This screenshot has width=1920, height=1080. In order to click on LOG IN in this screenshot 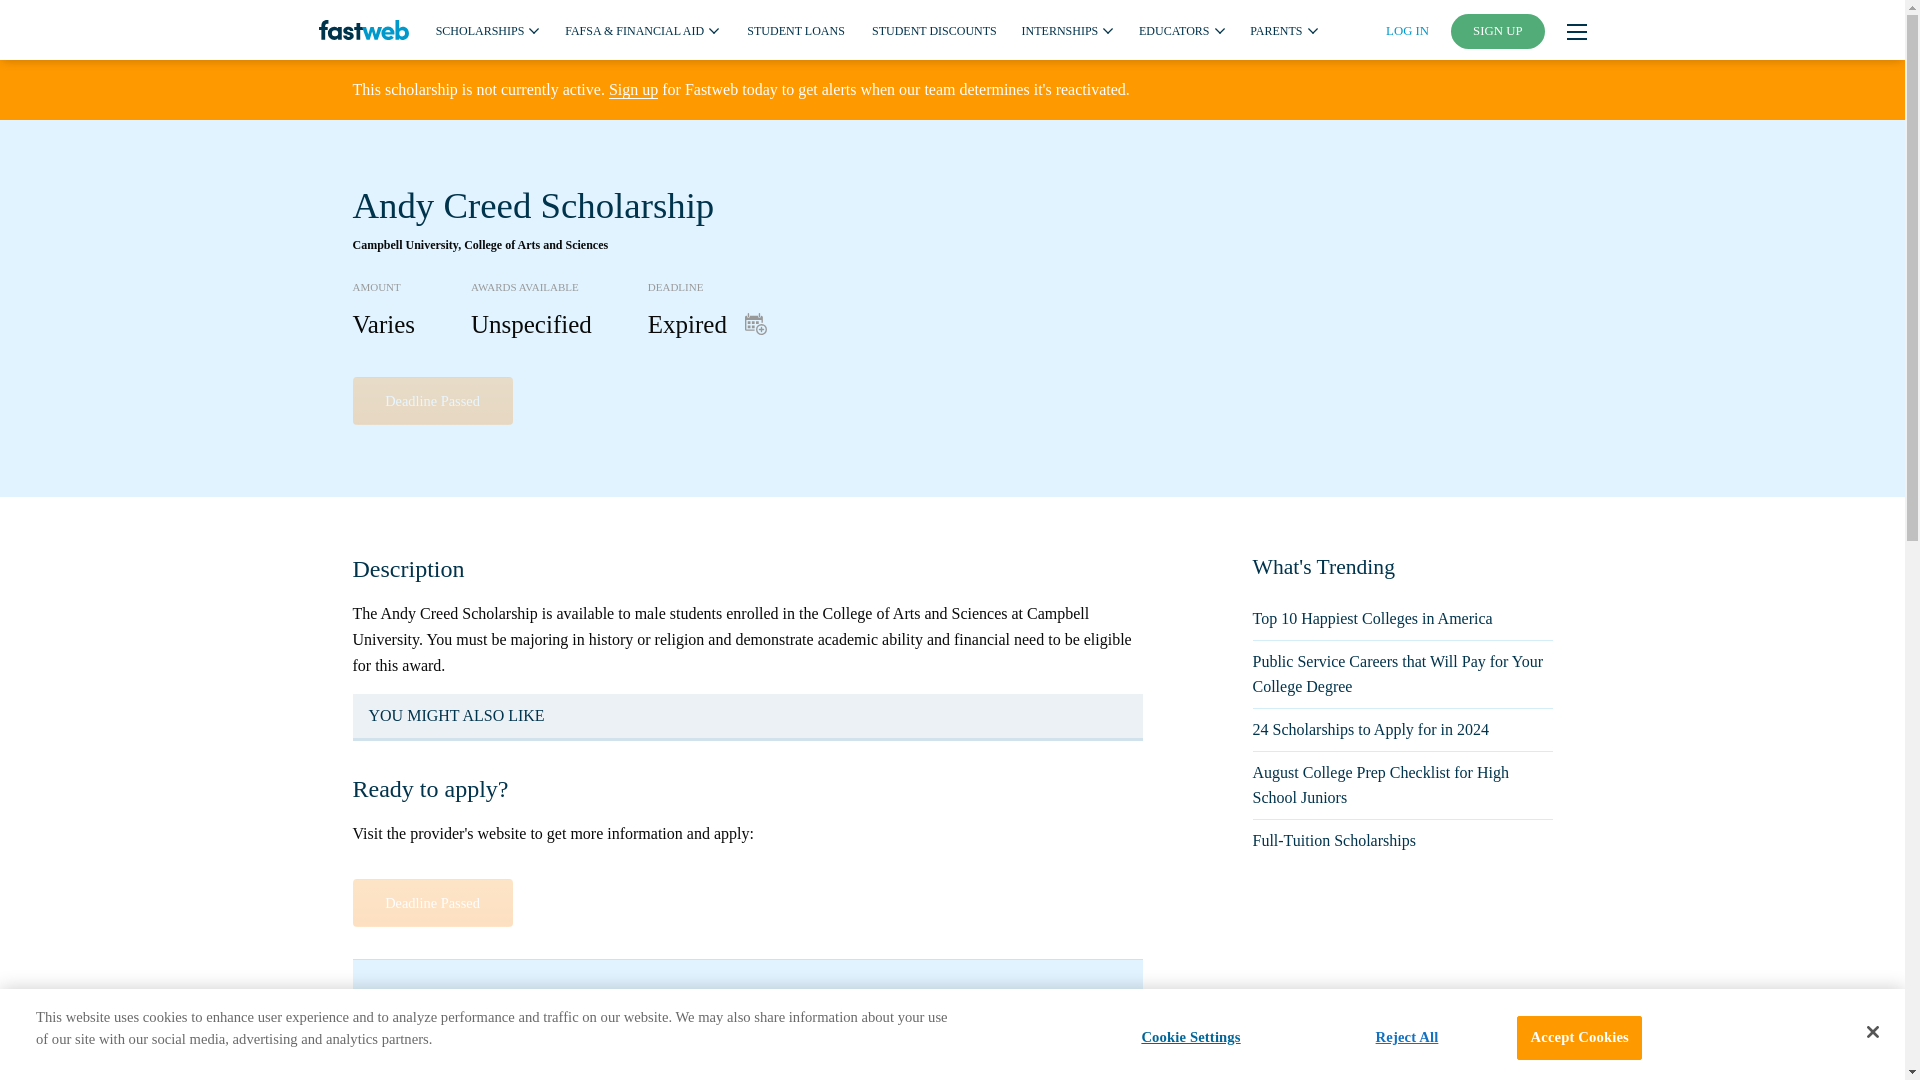, I will do `click(1407, 30)`.